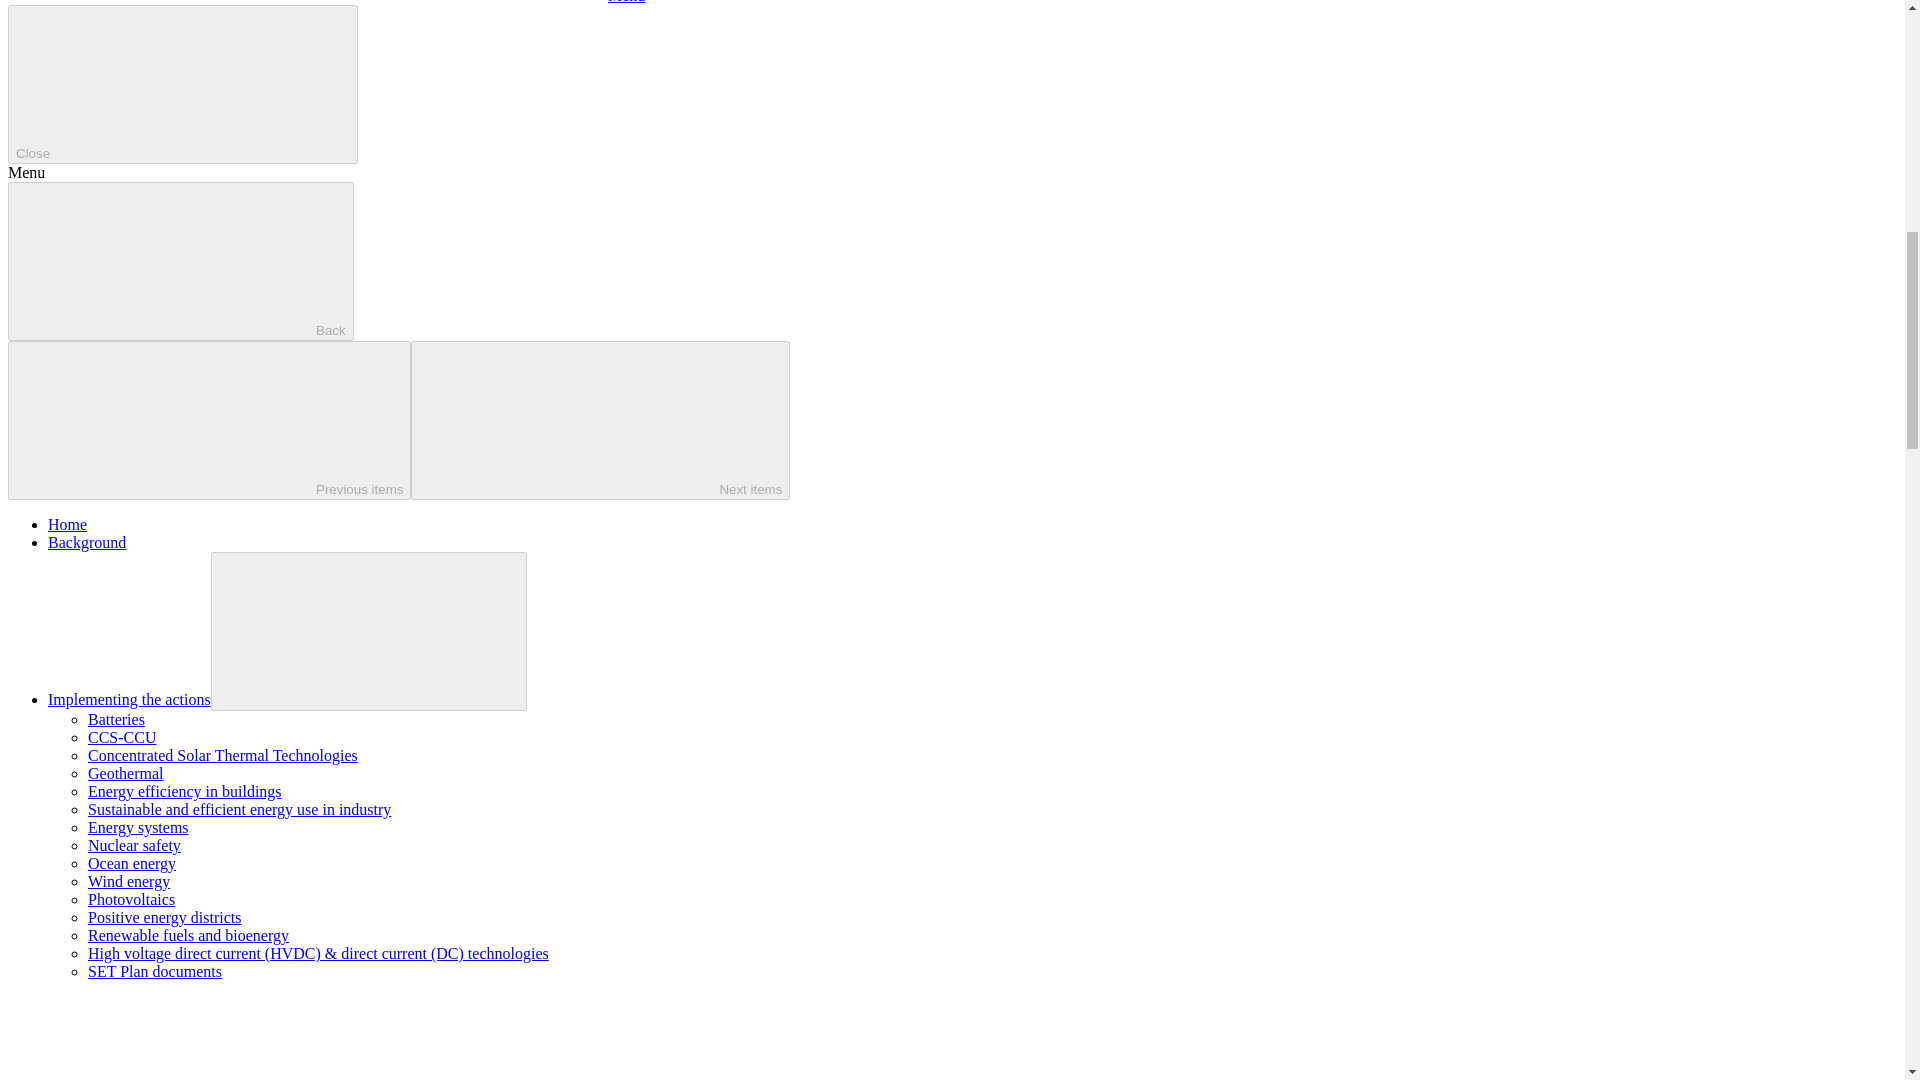 This screenshot has height=1080, width=1920. I want to click on Batteries, so click(116, 718).